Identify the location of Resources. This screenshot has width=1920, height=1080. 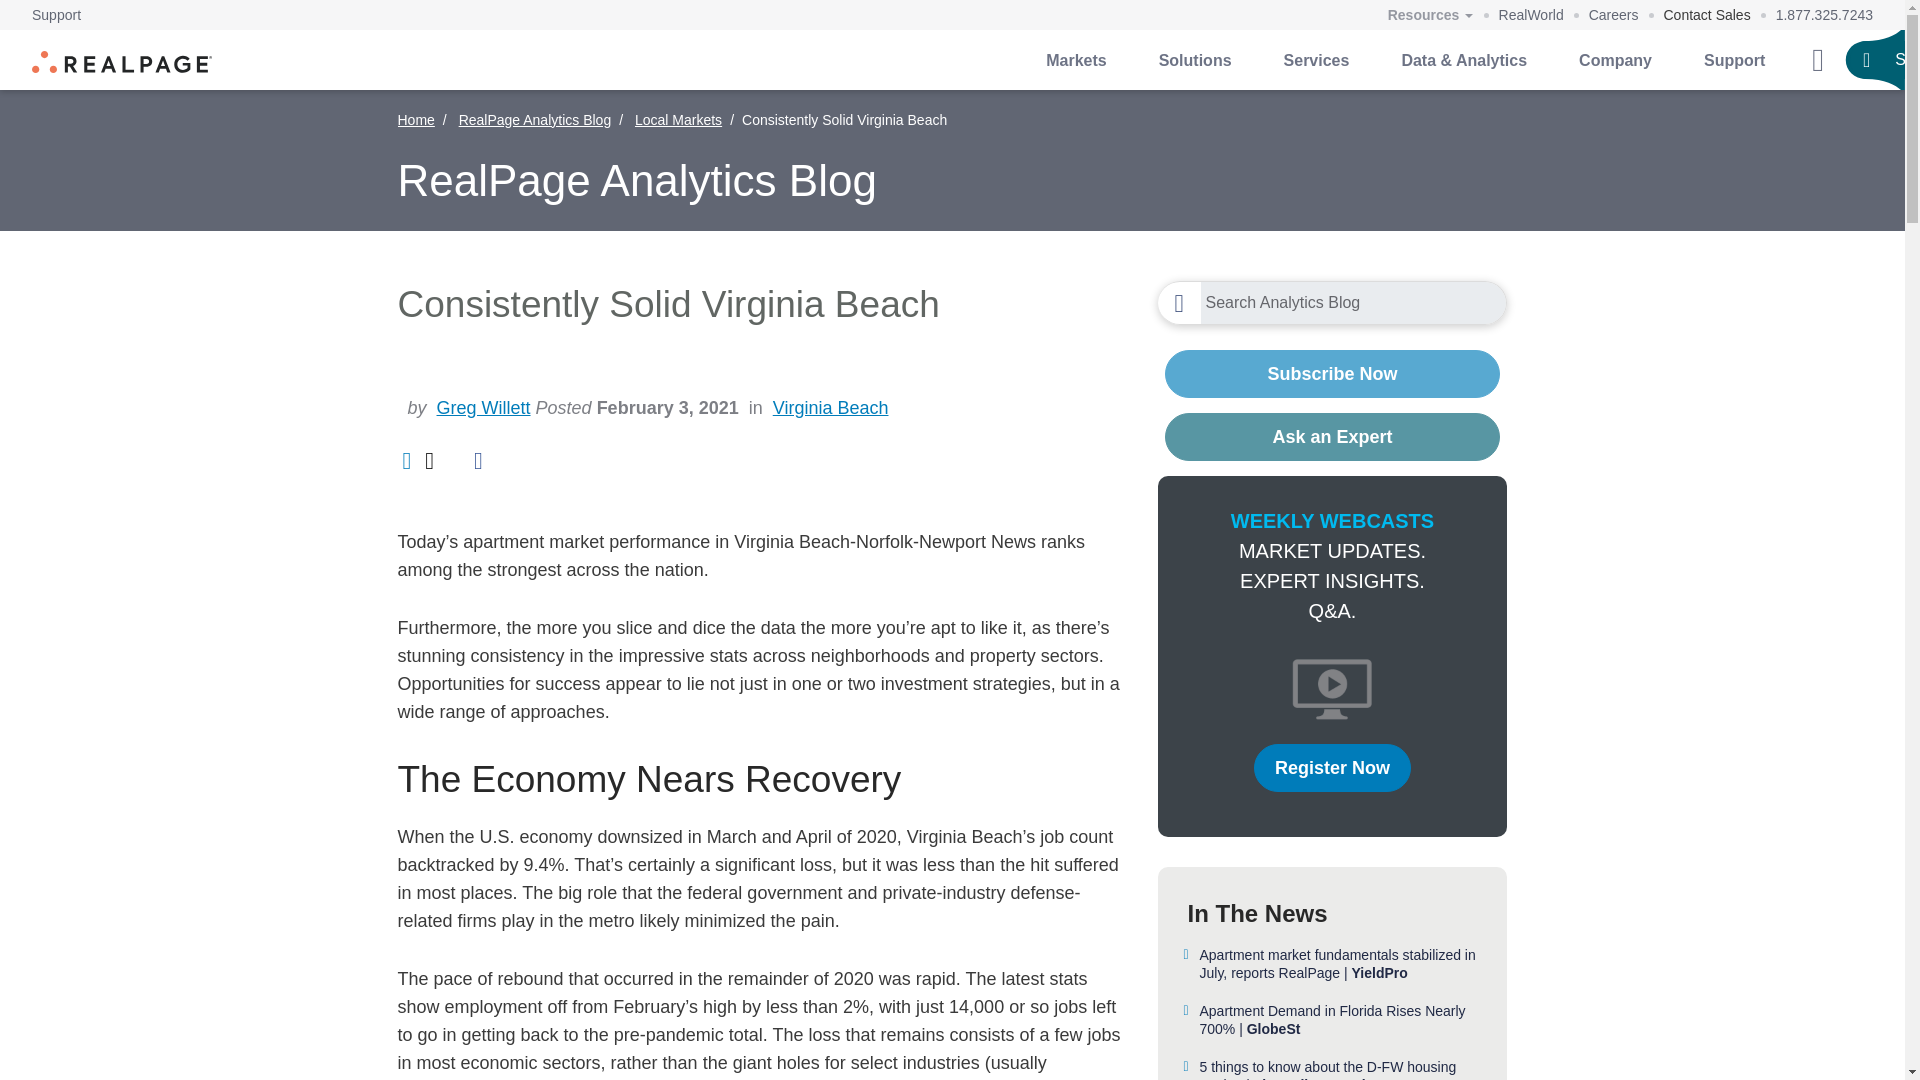
(1430, 16).